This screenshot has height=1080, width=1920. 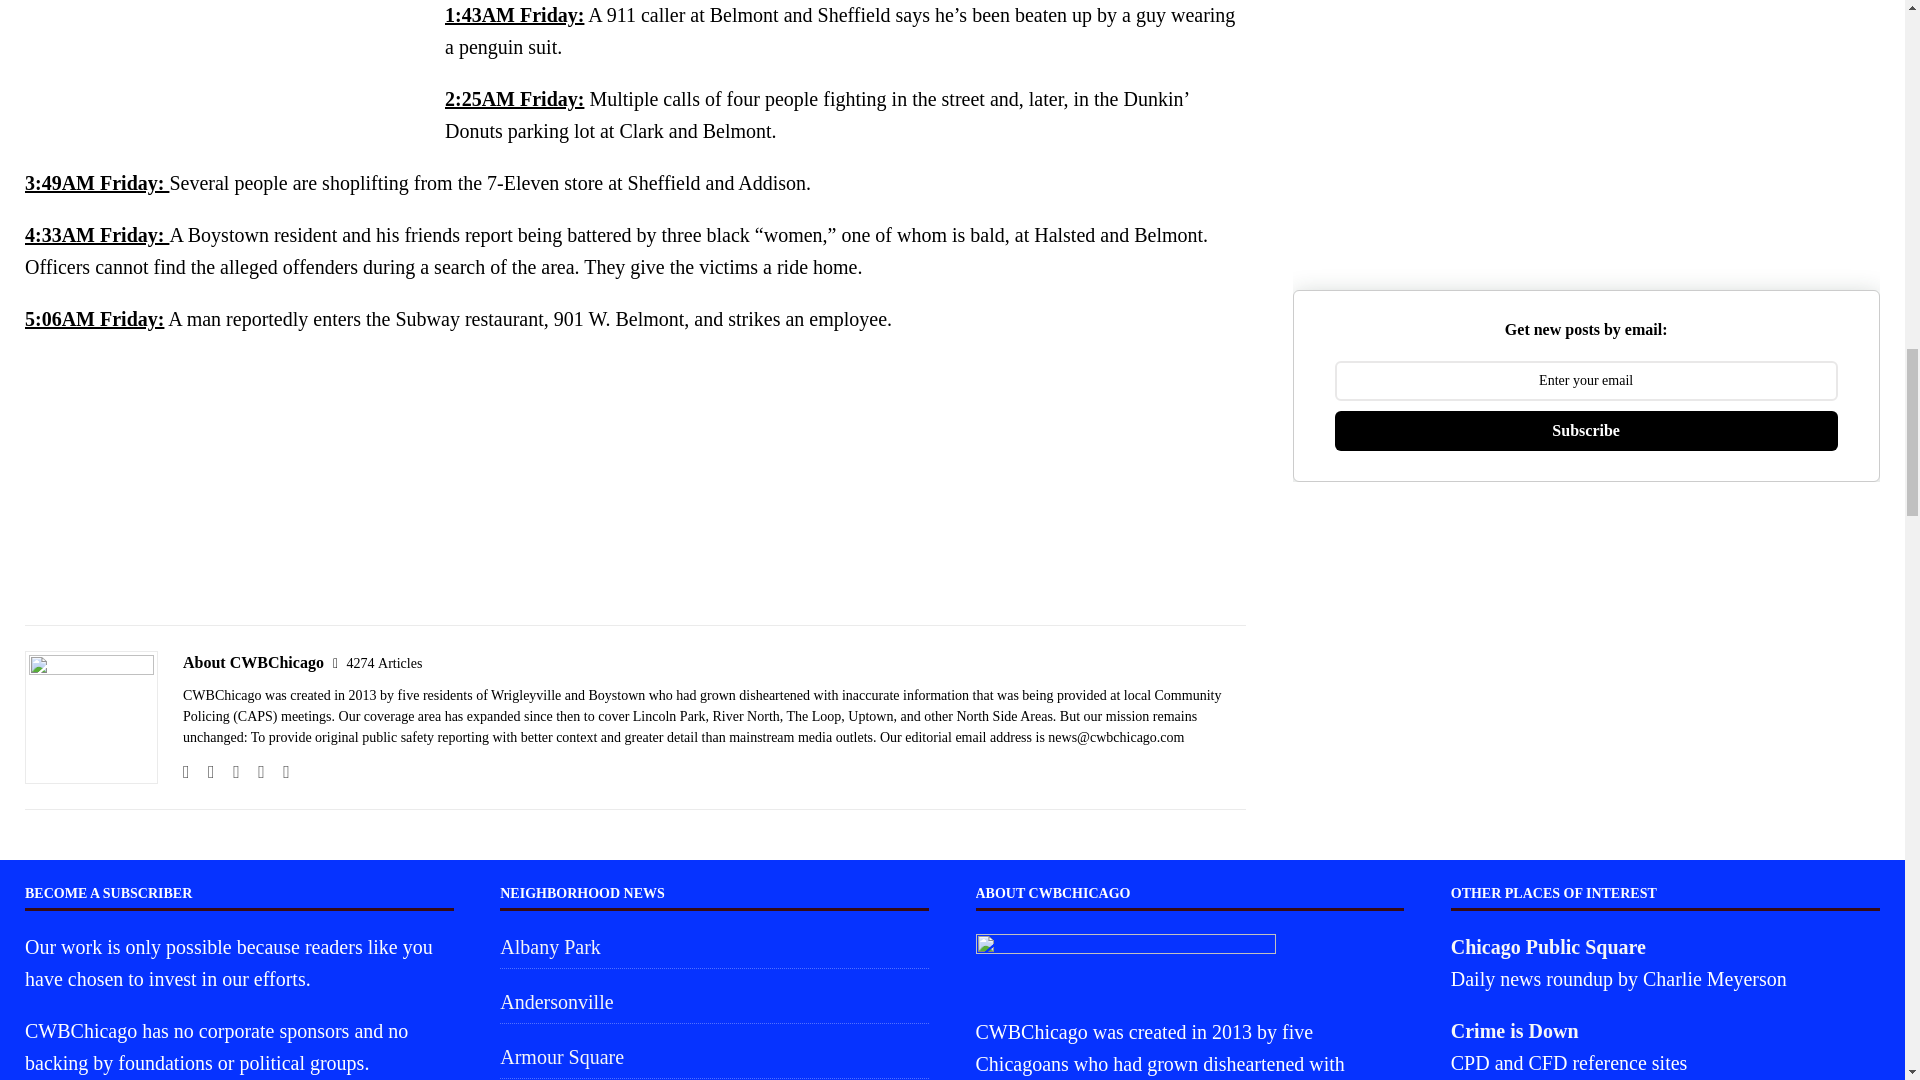 I want to click on Albany Park, so click(x=714, y=948).